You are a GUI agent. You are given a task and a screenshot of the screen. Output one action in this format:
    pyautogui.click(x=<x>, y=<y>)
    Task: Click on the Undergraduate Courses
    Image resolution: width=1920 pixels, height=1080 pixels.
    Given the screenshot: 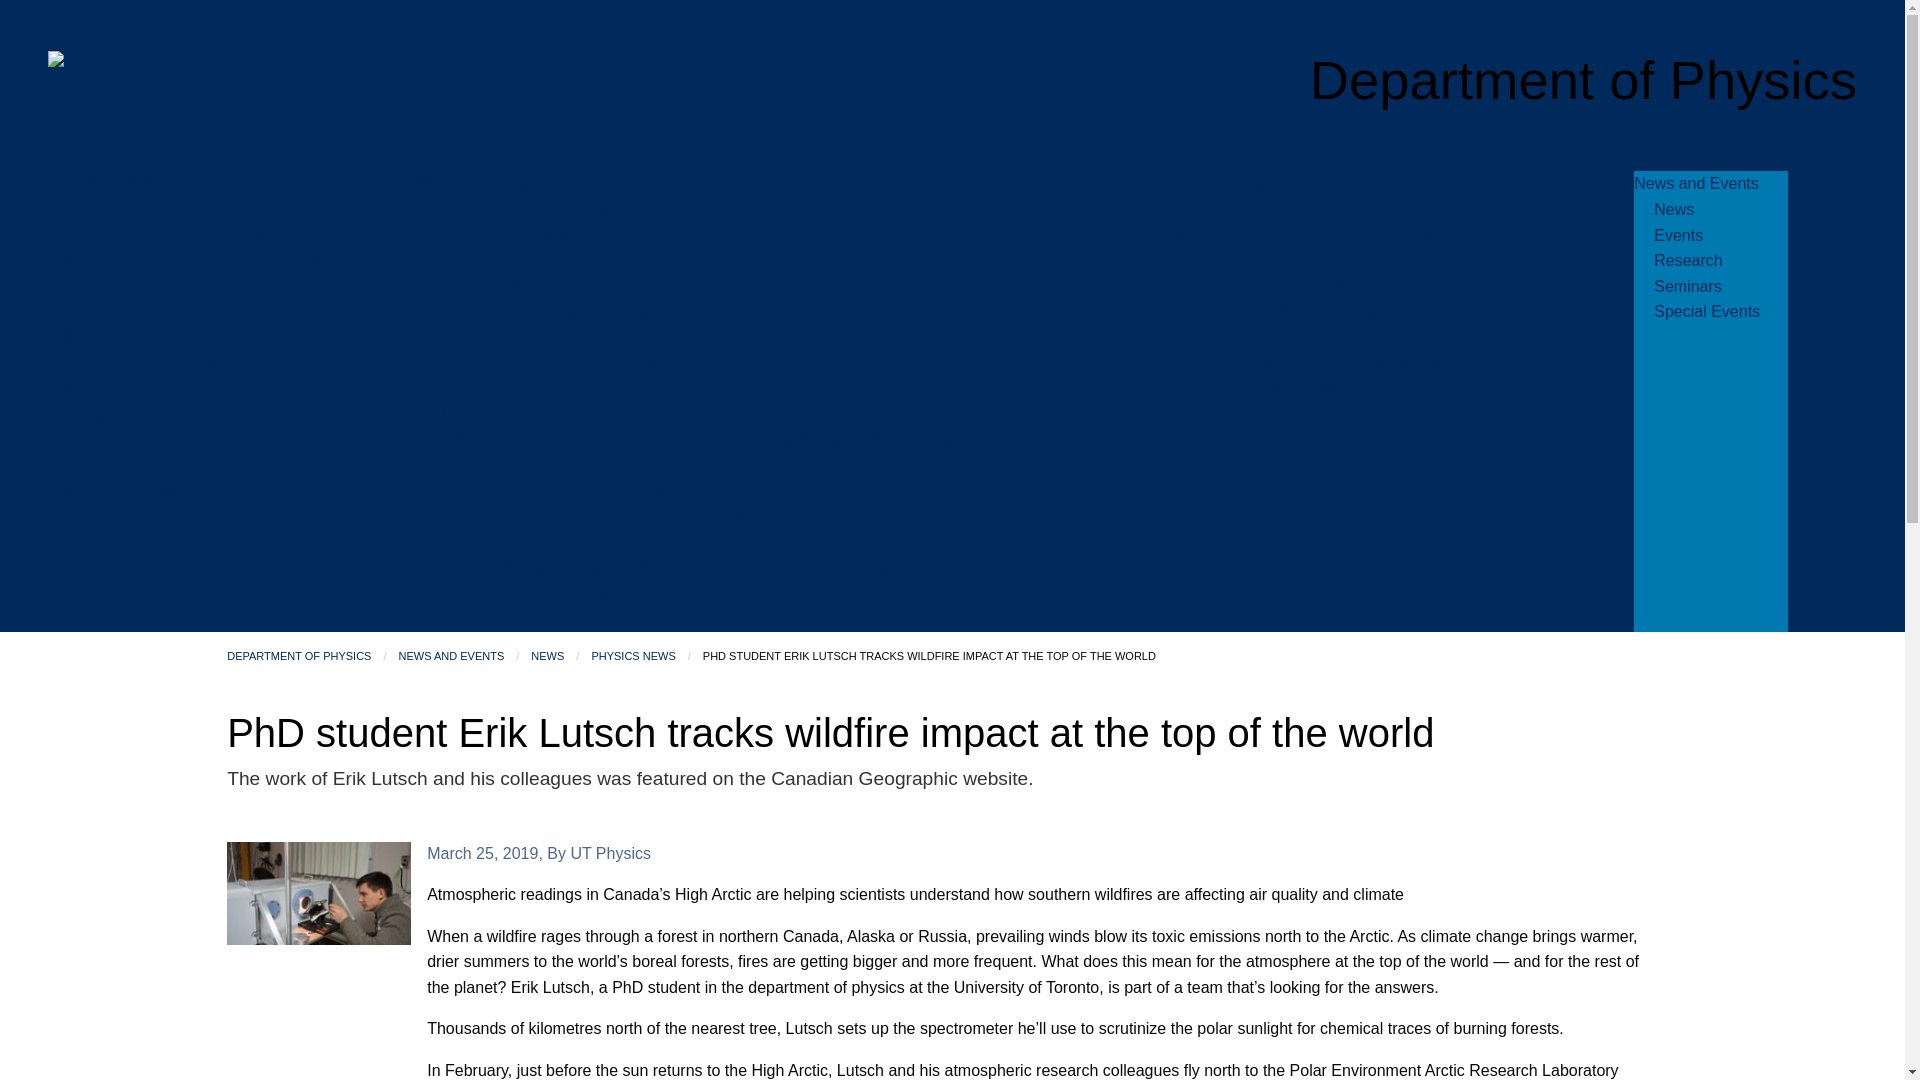 What is the action you would take?
    pyautogui.click(x=526, y=260)
    